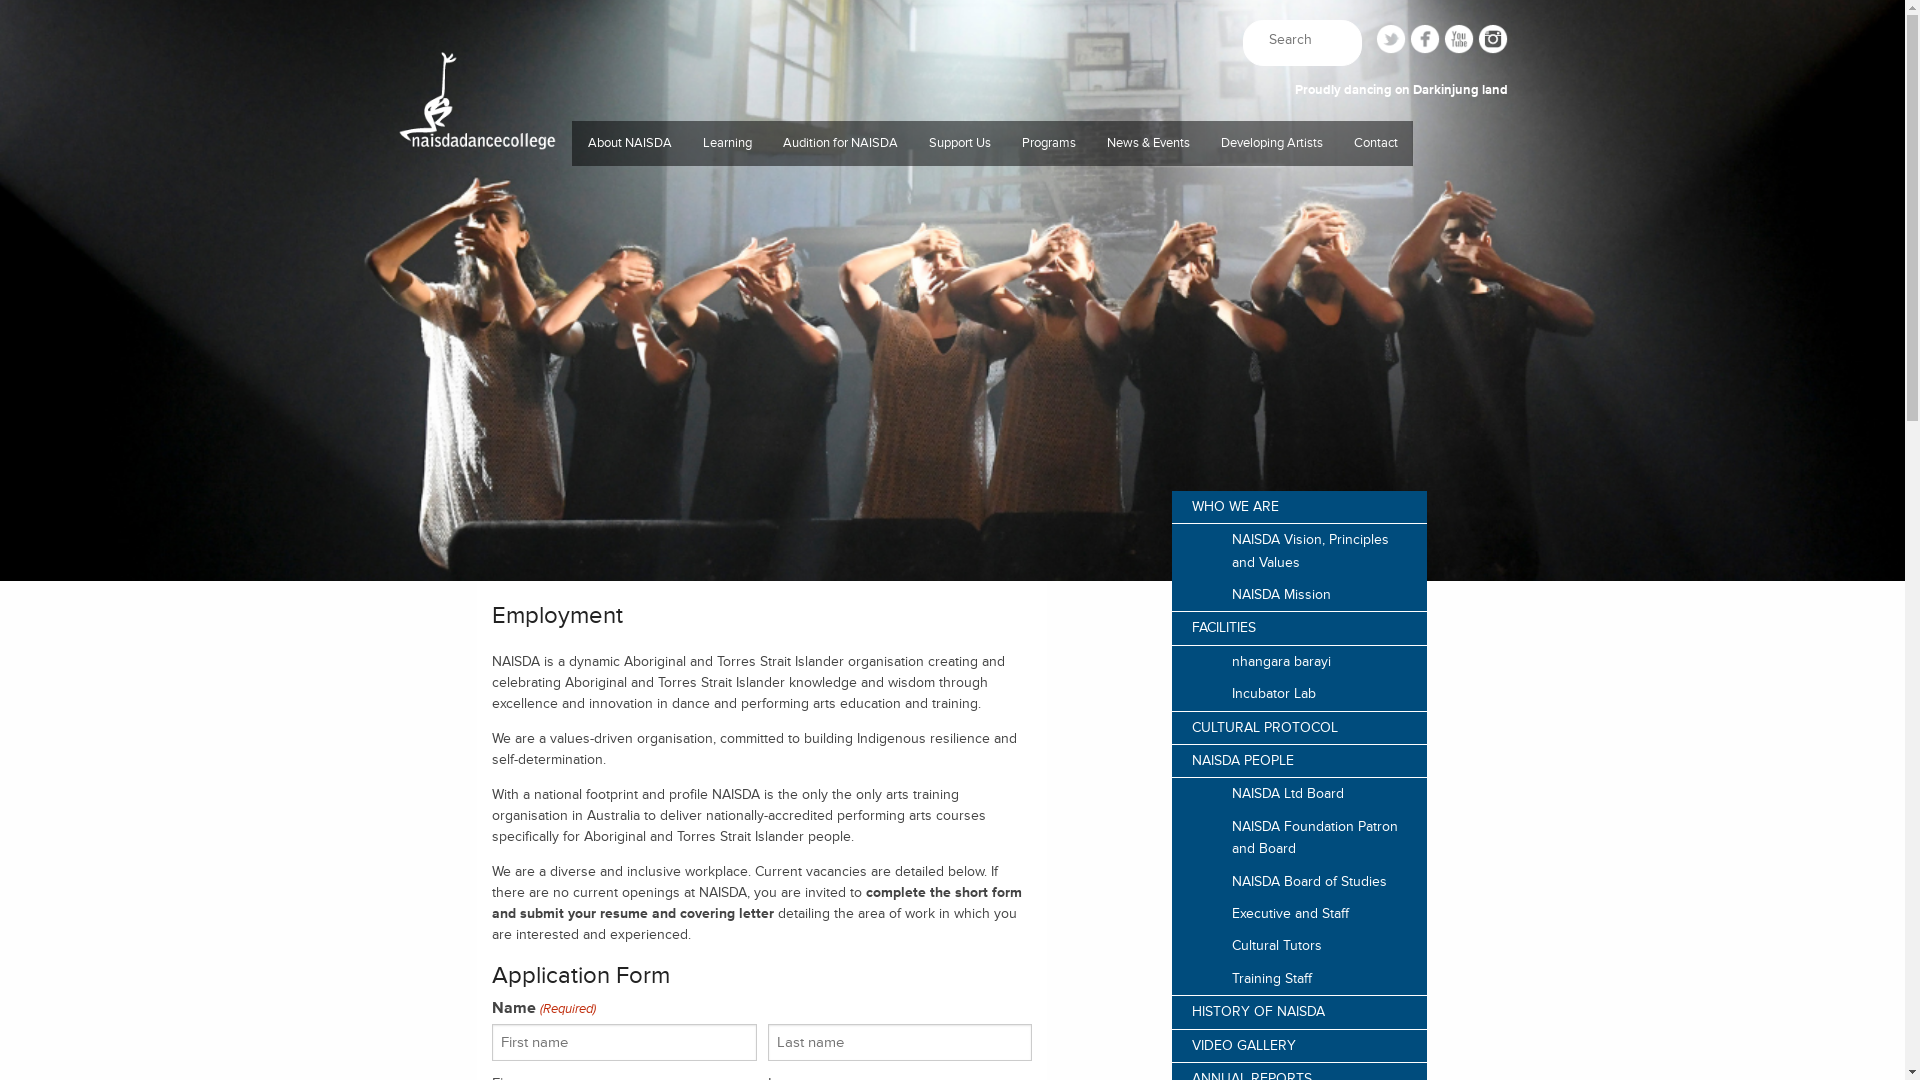  I want to click on Internships, so click(728, 386).